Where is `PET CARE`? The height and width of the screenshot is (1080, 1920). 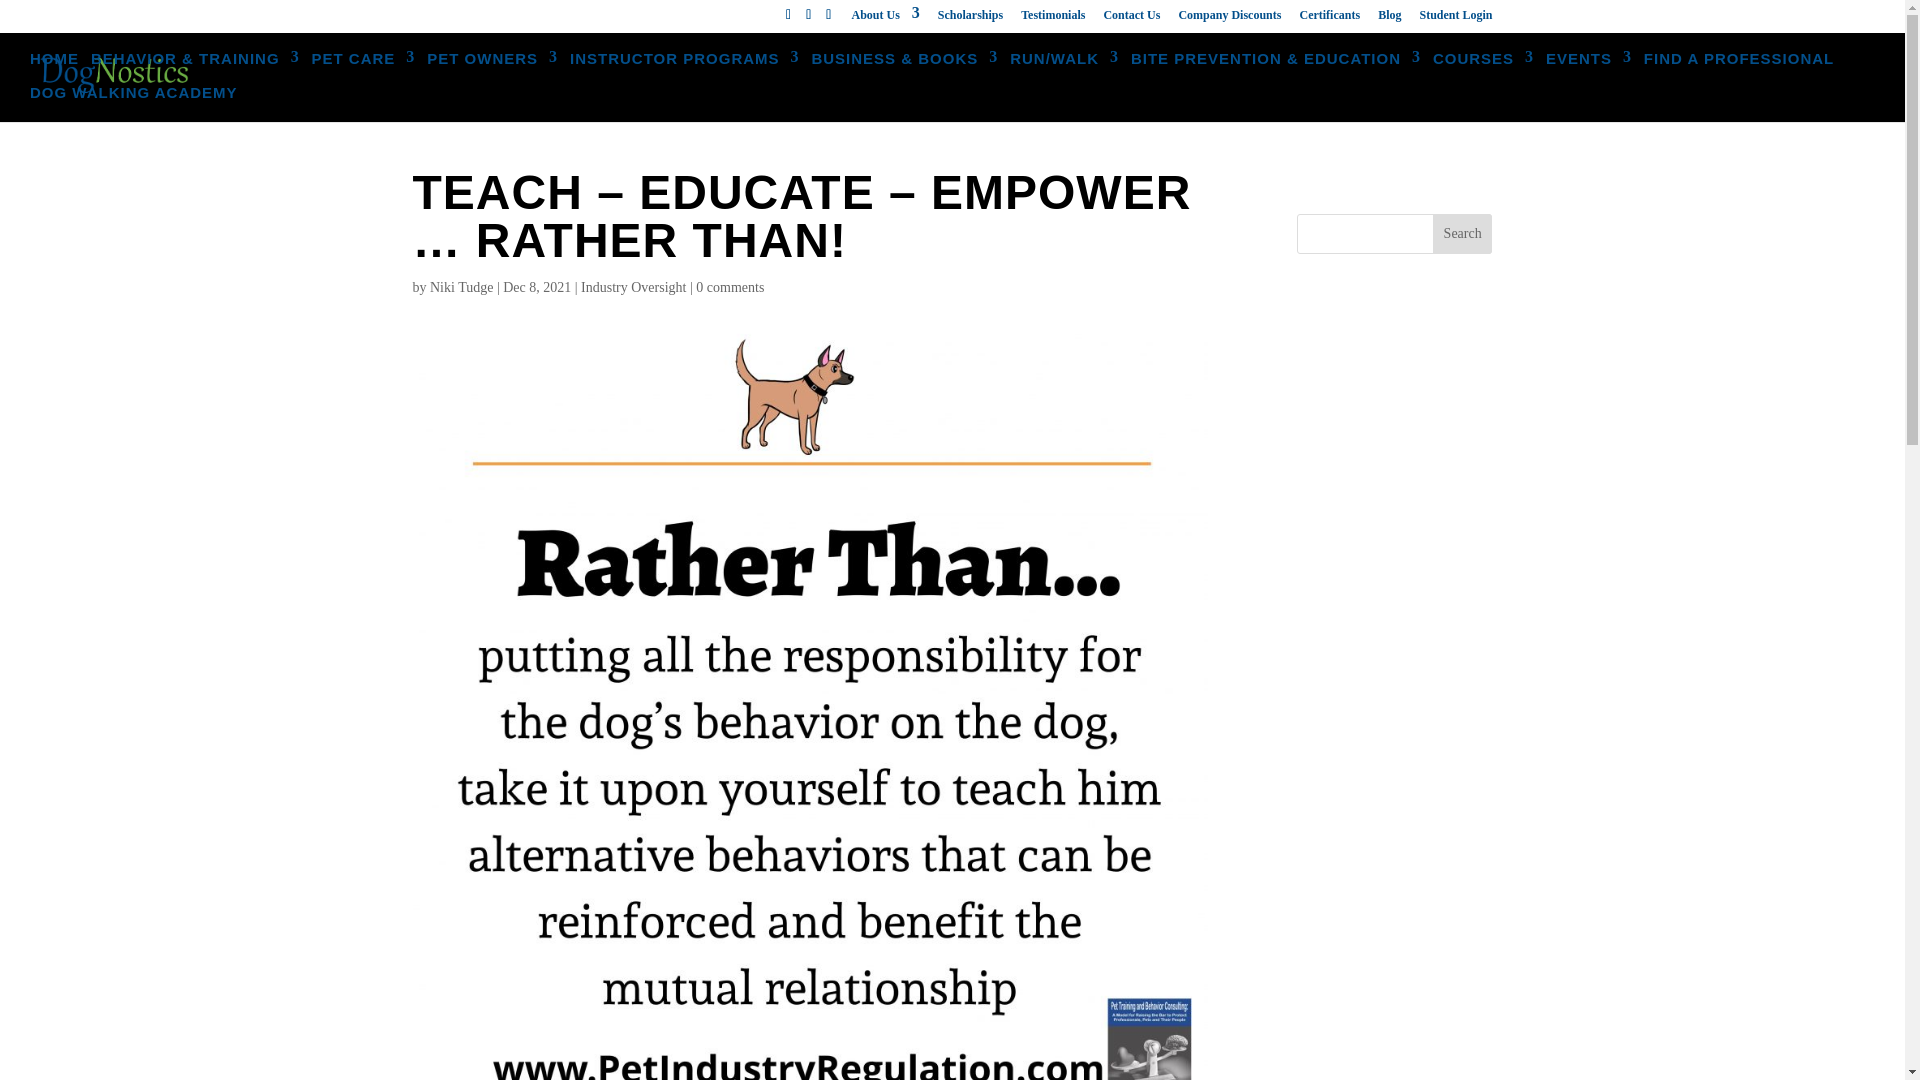 PET CARE is located at coordinates (364, 70).